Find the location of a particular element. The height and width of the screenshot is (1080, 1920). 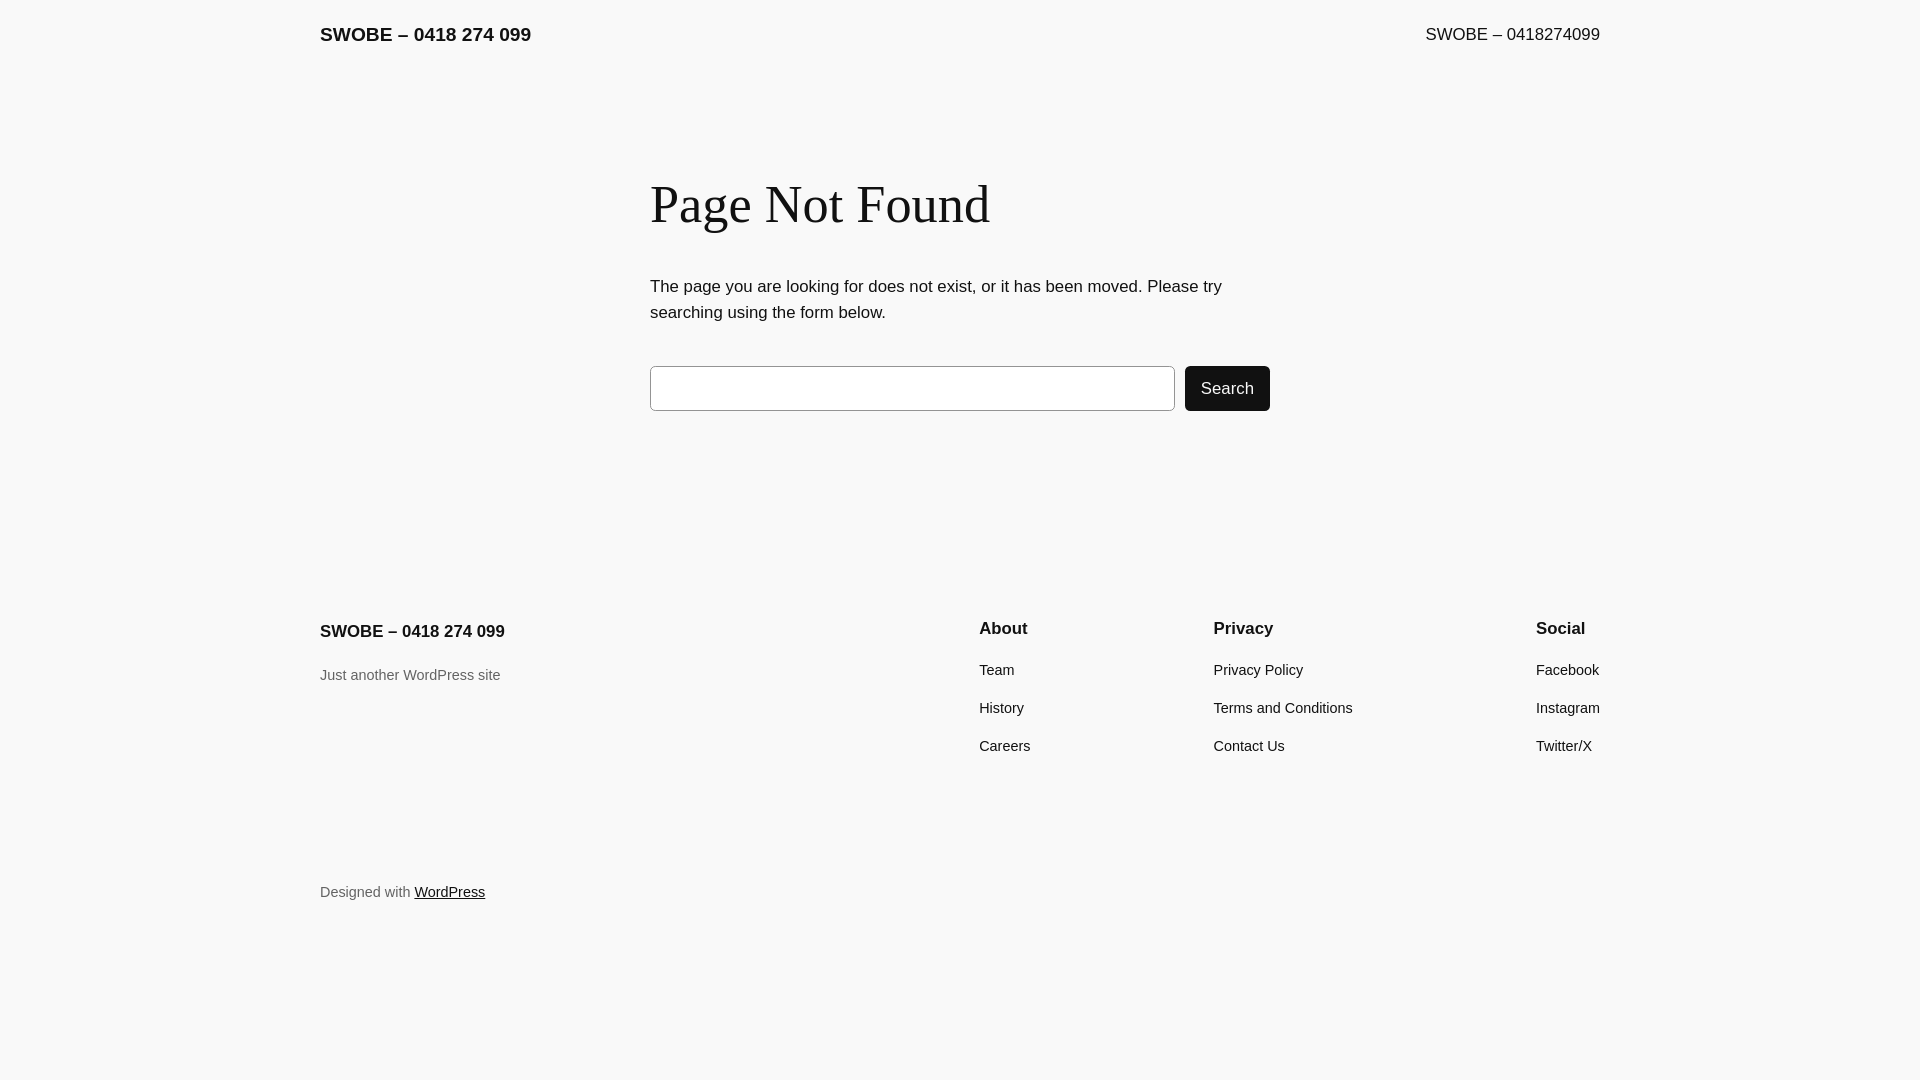

History is located at coordinates (1002, 708).